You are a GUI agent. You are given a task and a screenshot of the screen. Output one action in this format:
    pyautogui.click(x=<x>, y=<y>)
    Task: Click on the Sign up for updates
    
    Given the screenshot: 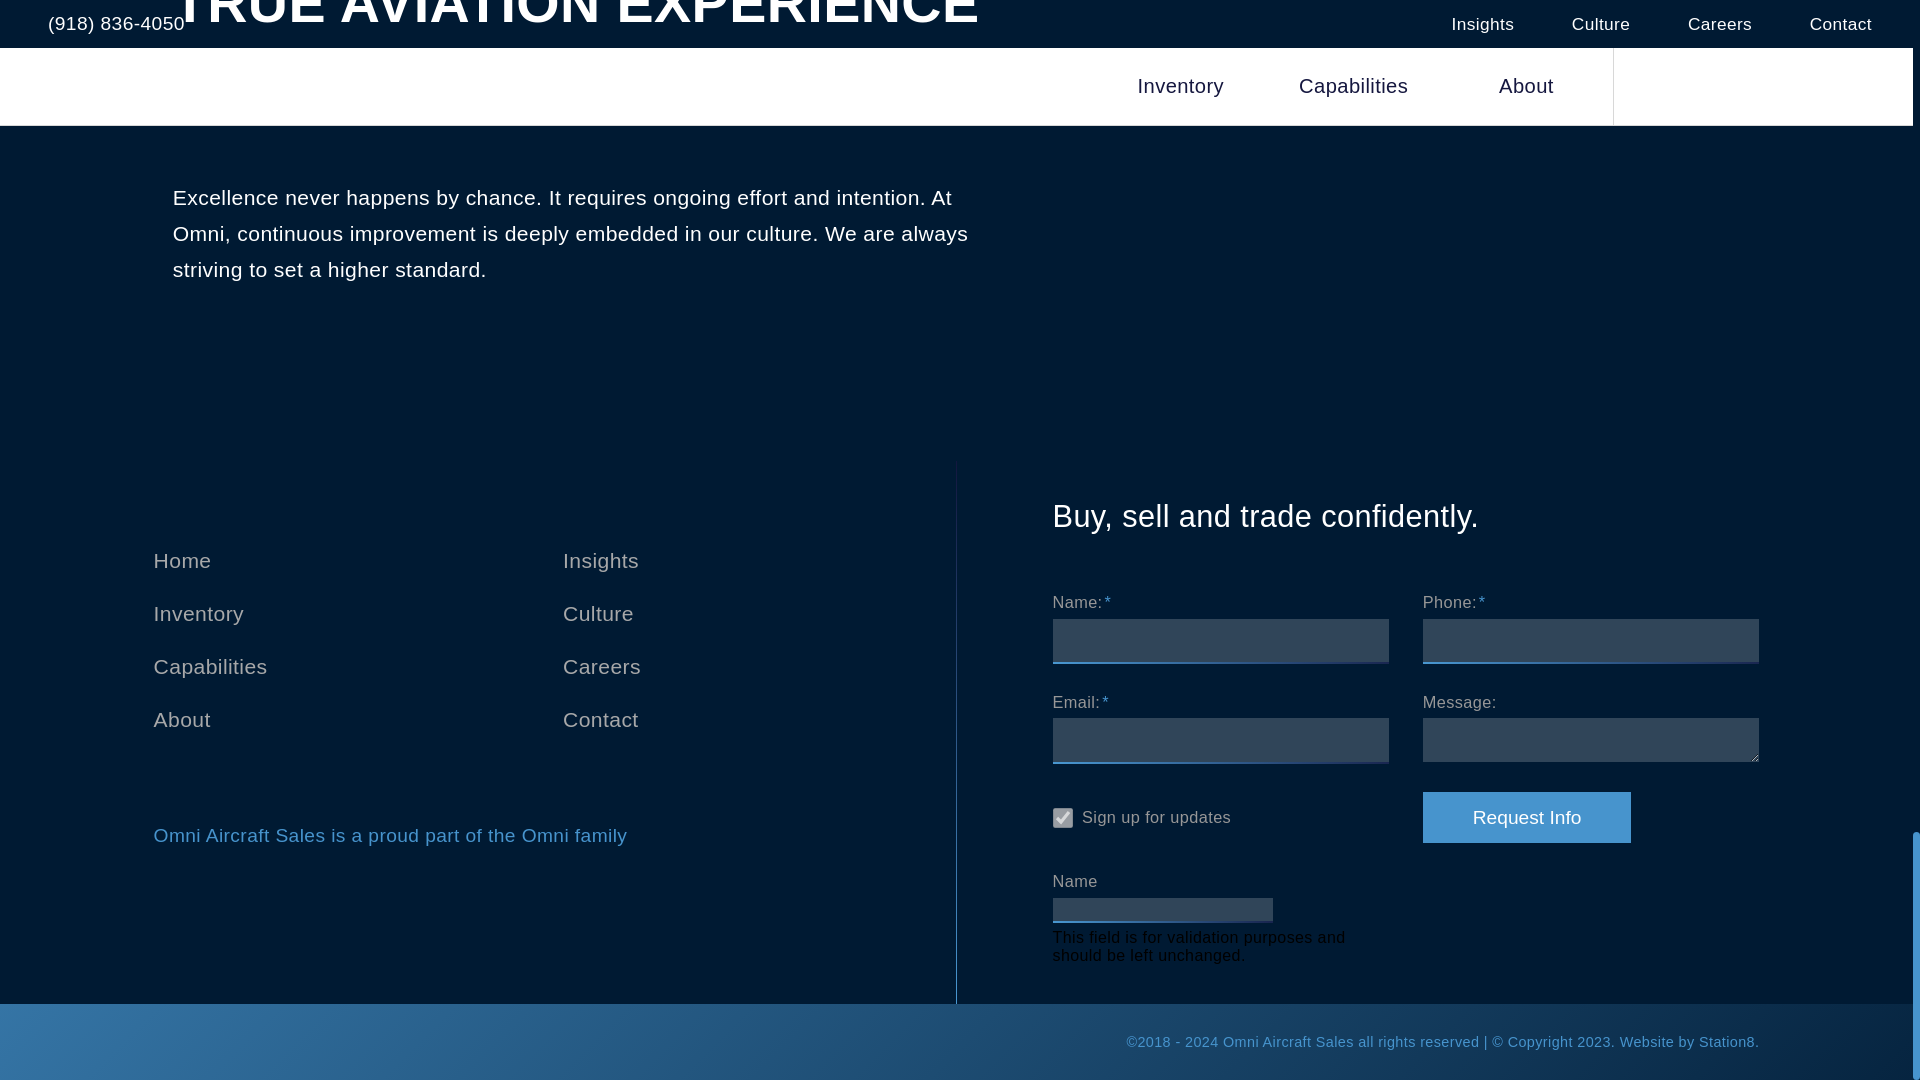 What is the action you would take?
    pyautogui.click(x=1062, y=818)
    